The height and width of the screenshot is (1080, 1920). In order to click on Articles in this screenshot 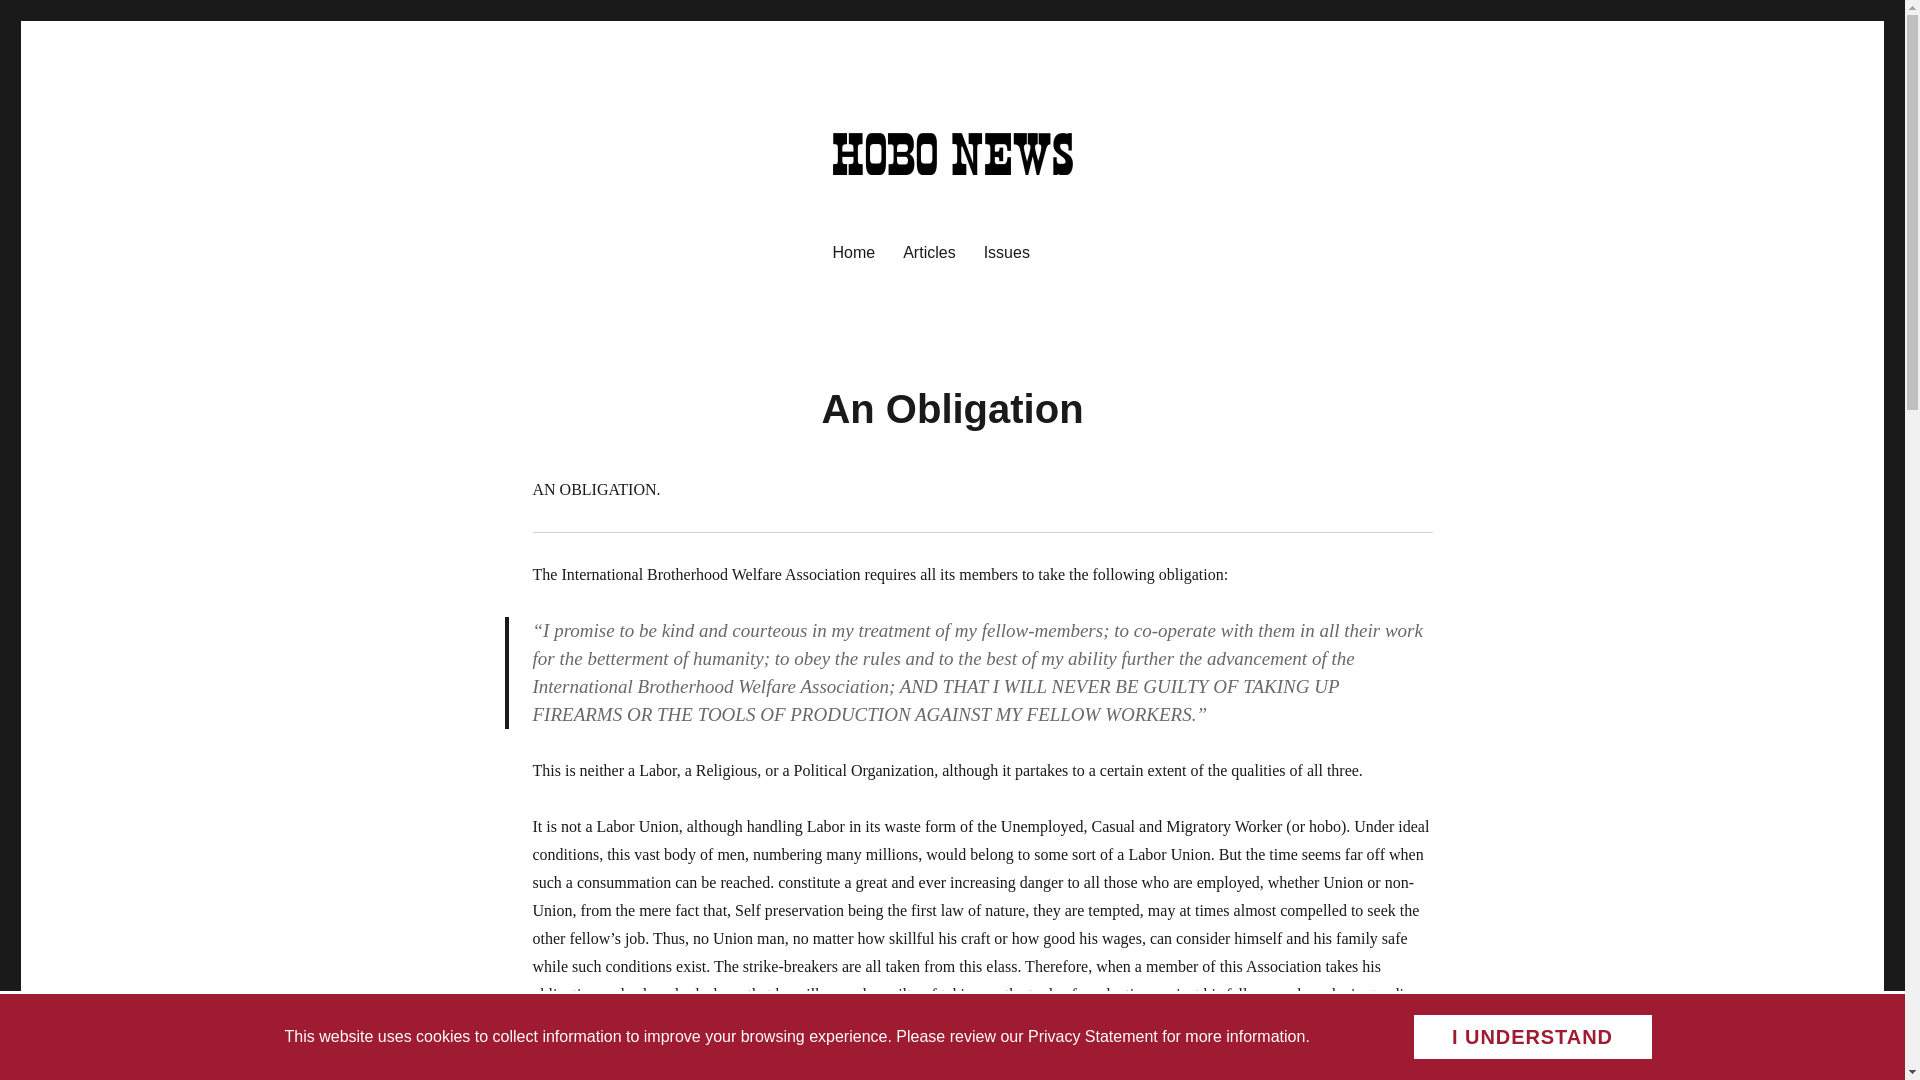, I will do `click(928, 252)`.